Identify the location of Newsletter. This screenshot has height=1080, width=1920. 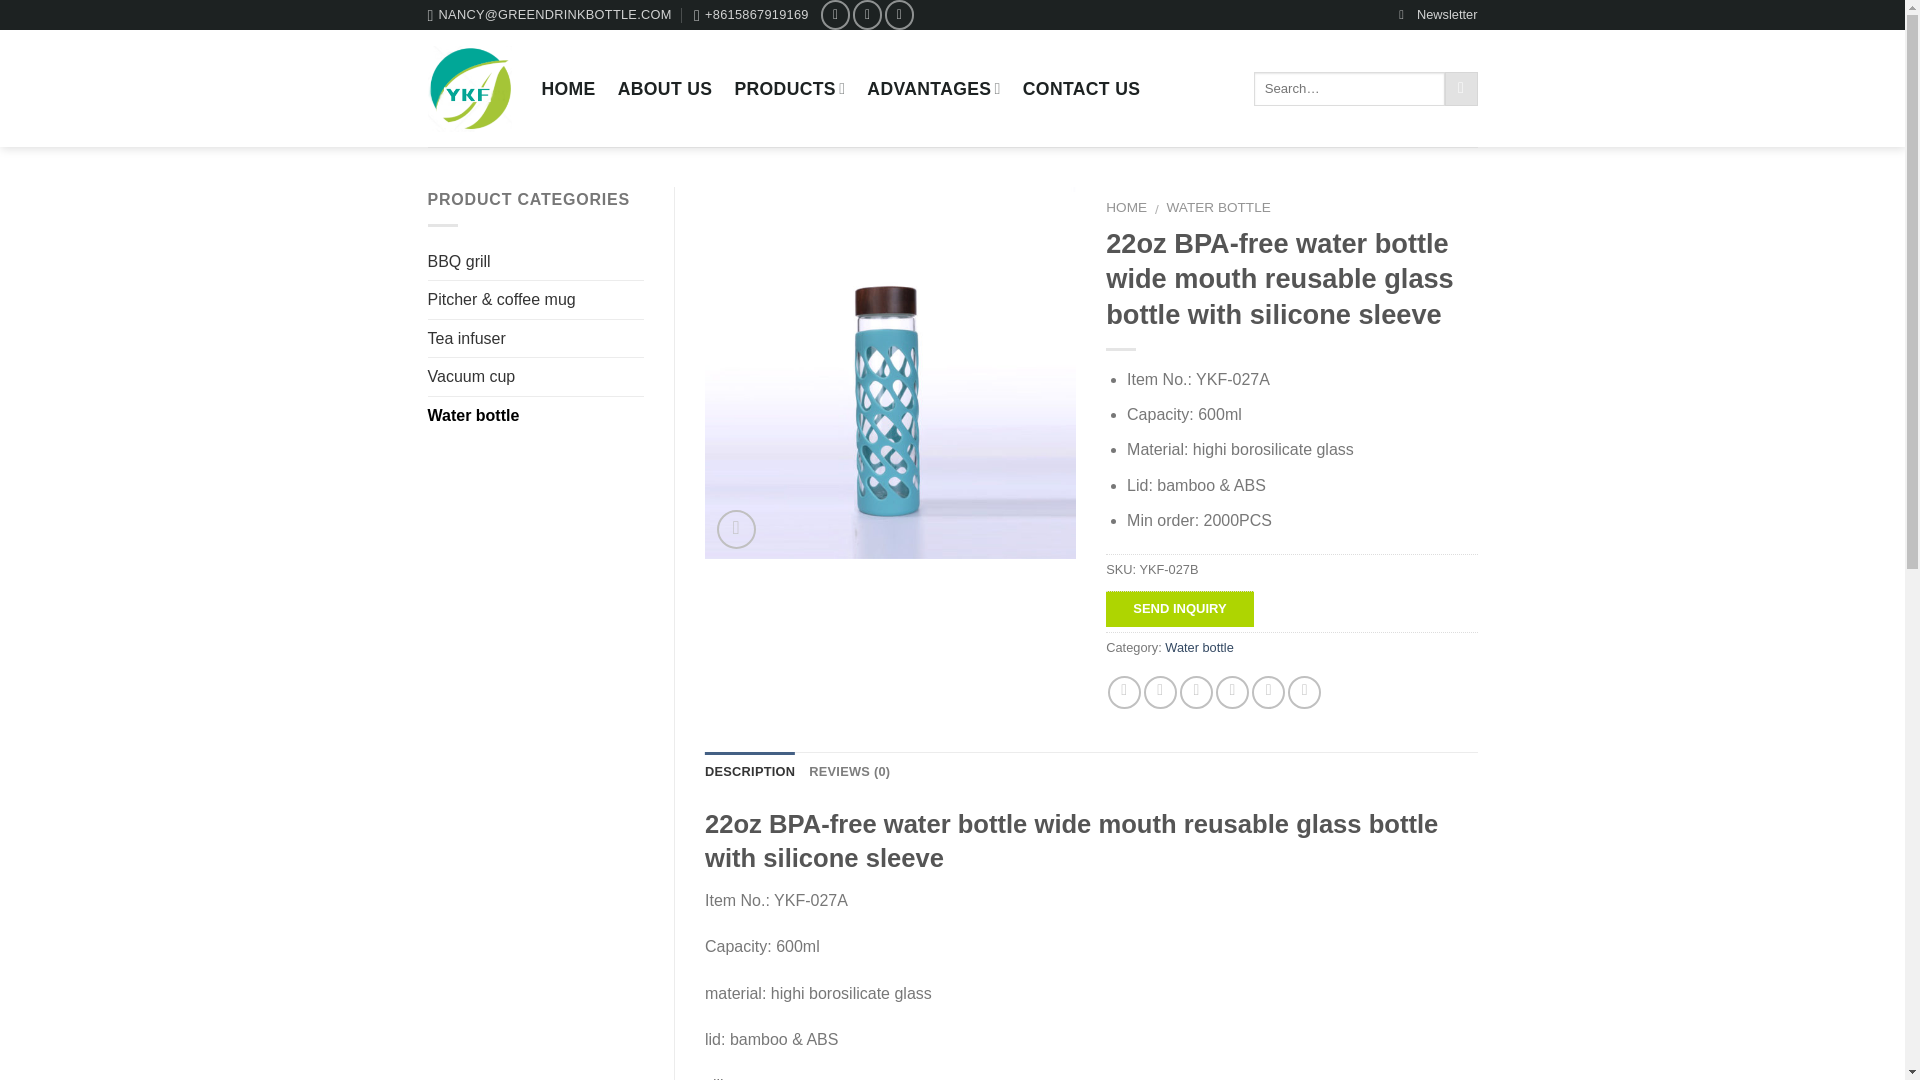
(1438, 15).